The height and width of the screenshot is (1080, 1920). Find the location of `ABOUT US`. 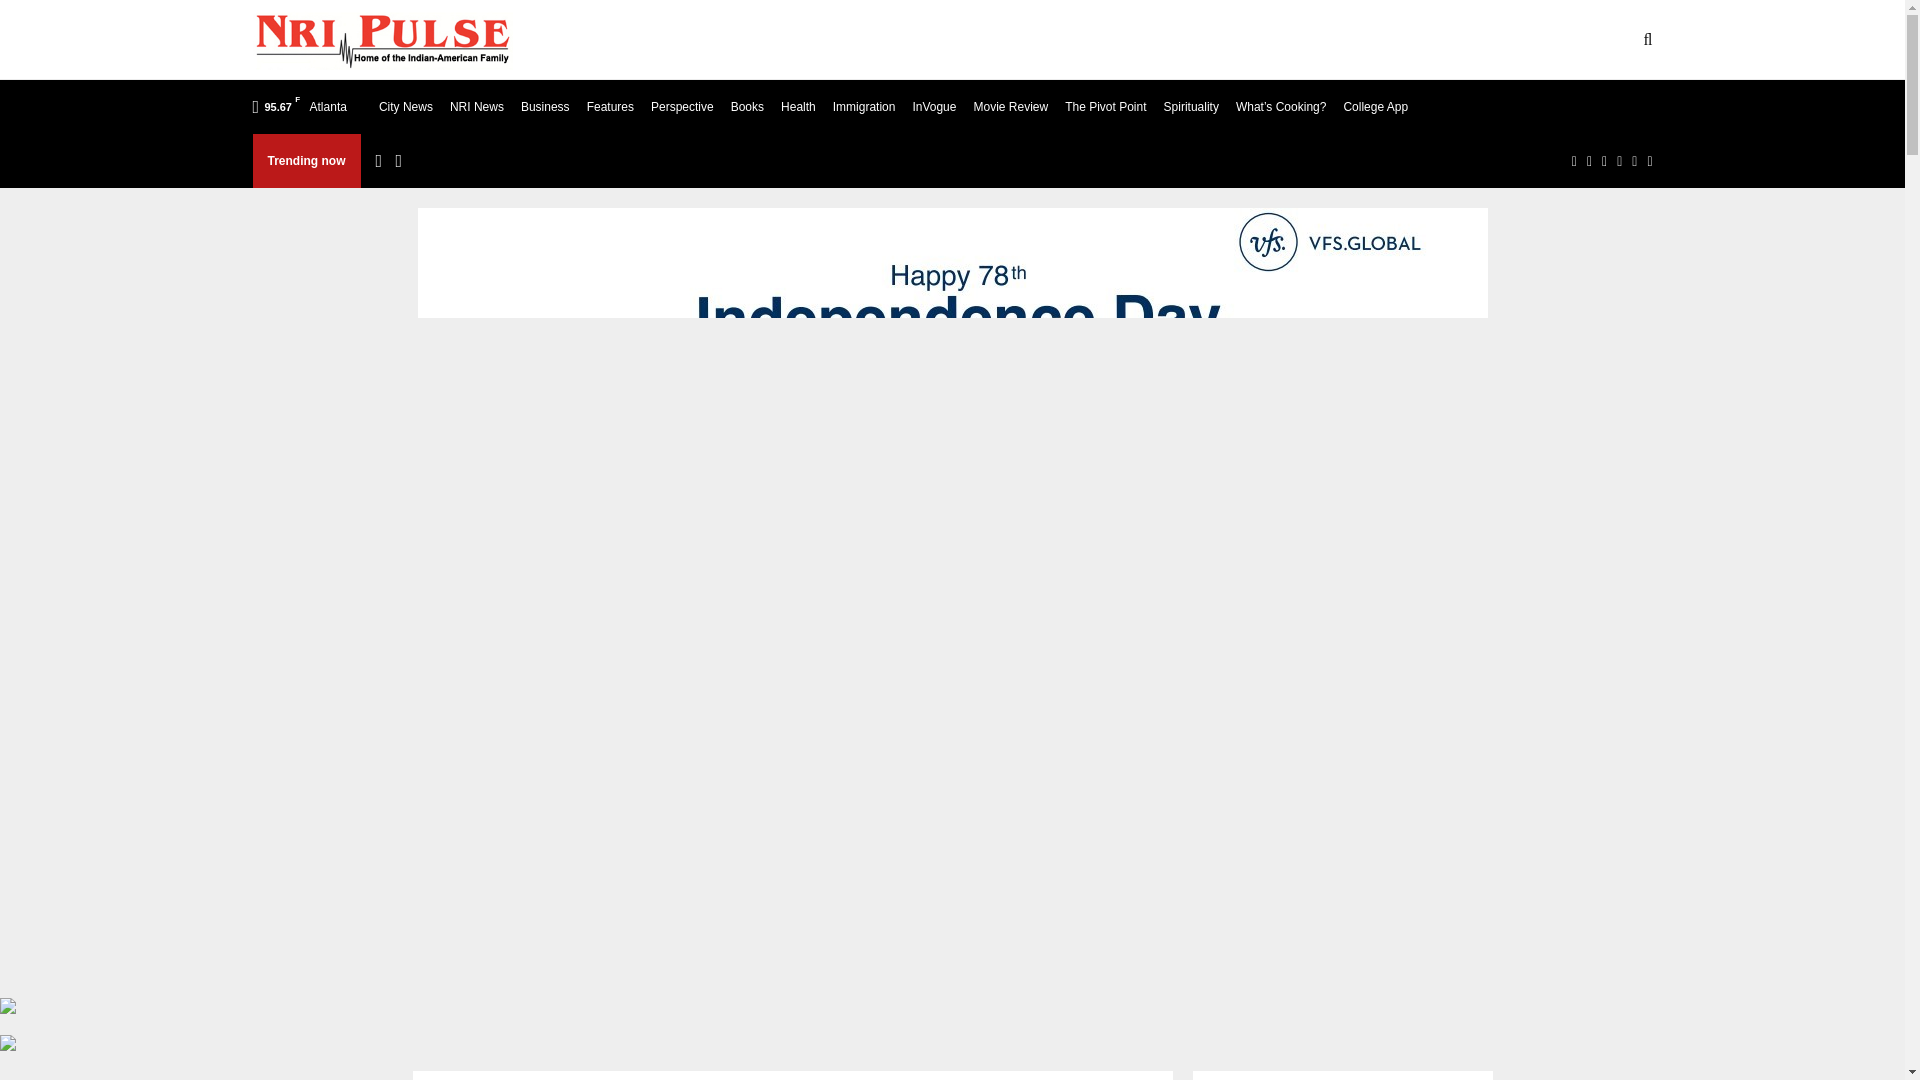

ABOUT US is located at coordinates (662, 40).